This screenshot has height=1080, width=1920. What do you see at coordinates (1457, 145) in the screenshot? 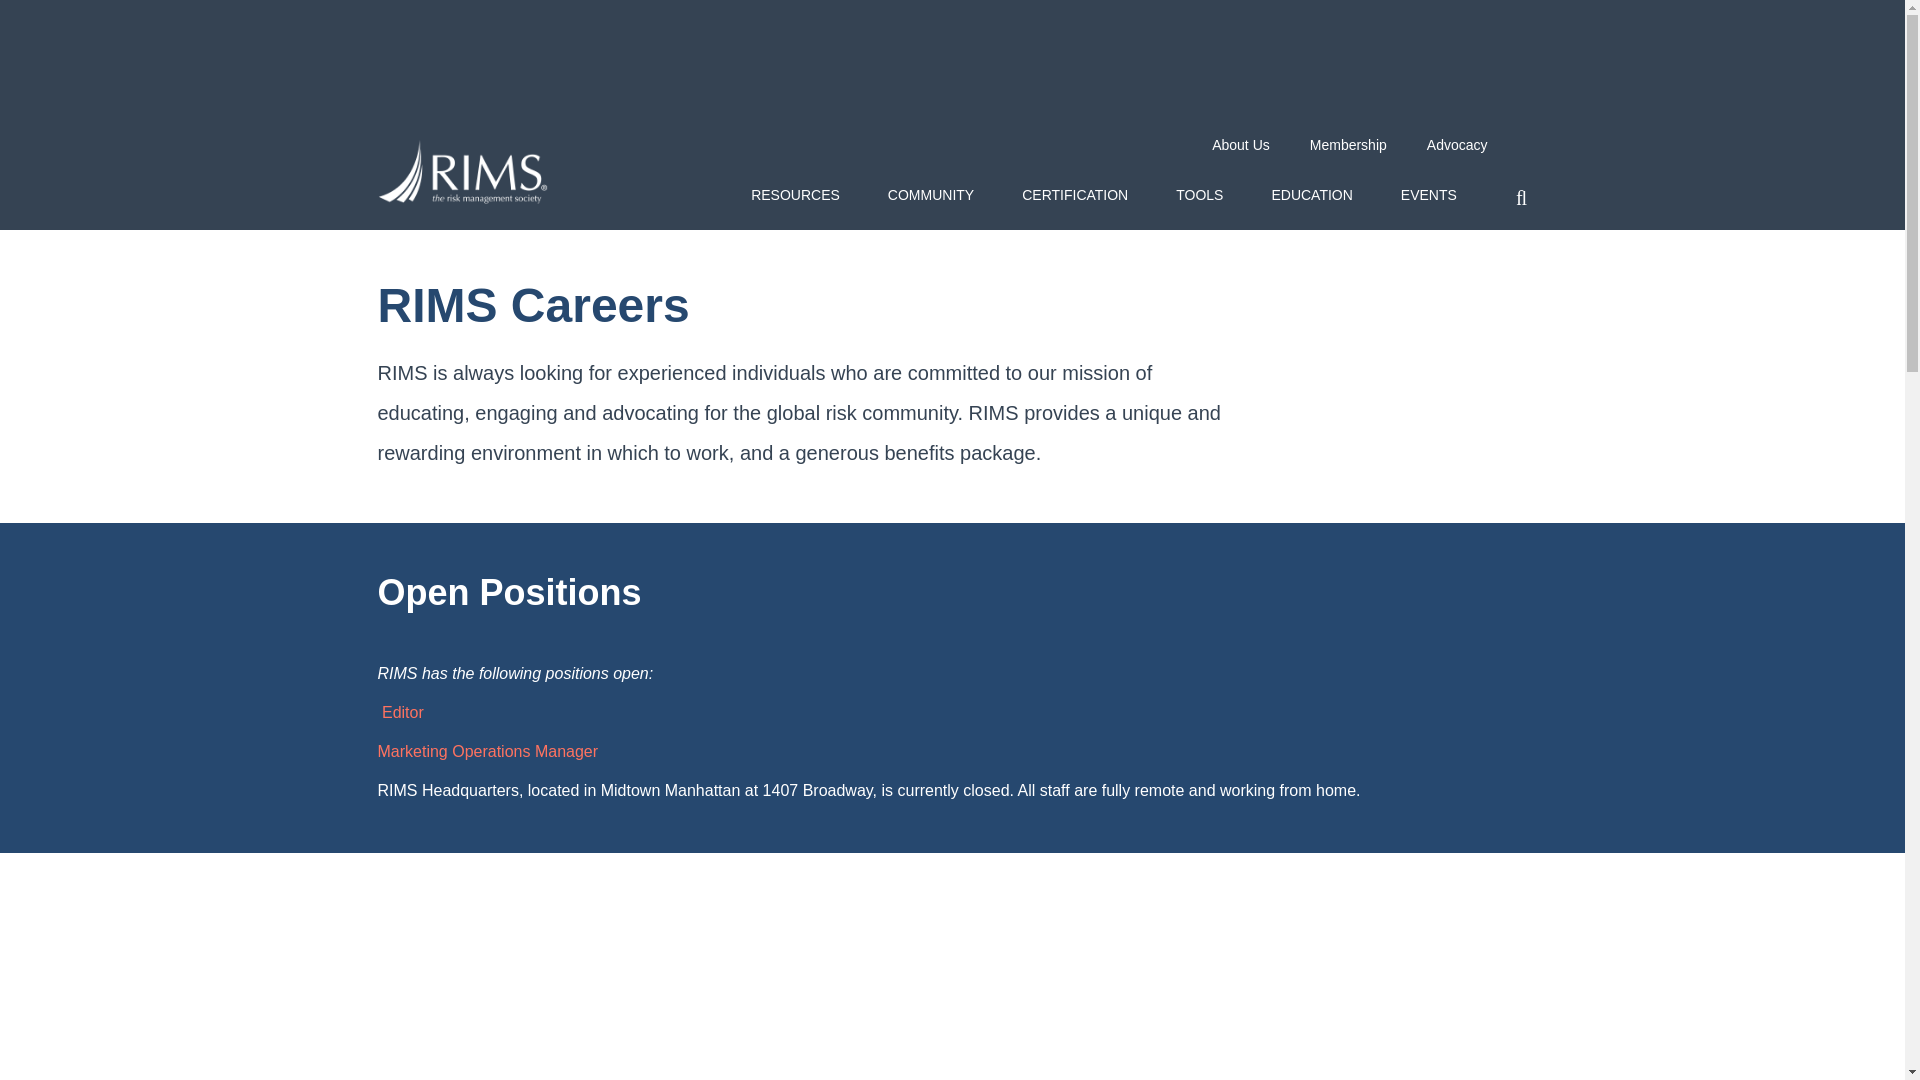
I see `Advocacy` at bounding box center [1457, 145].